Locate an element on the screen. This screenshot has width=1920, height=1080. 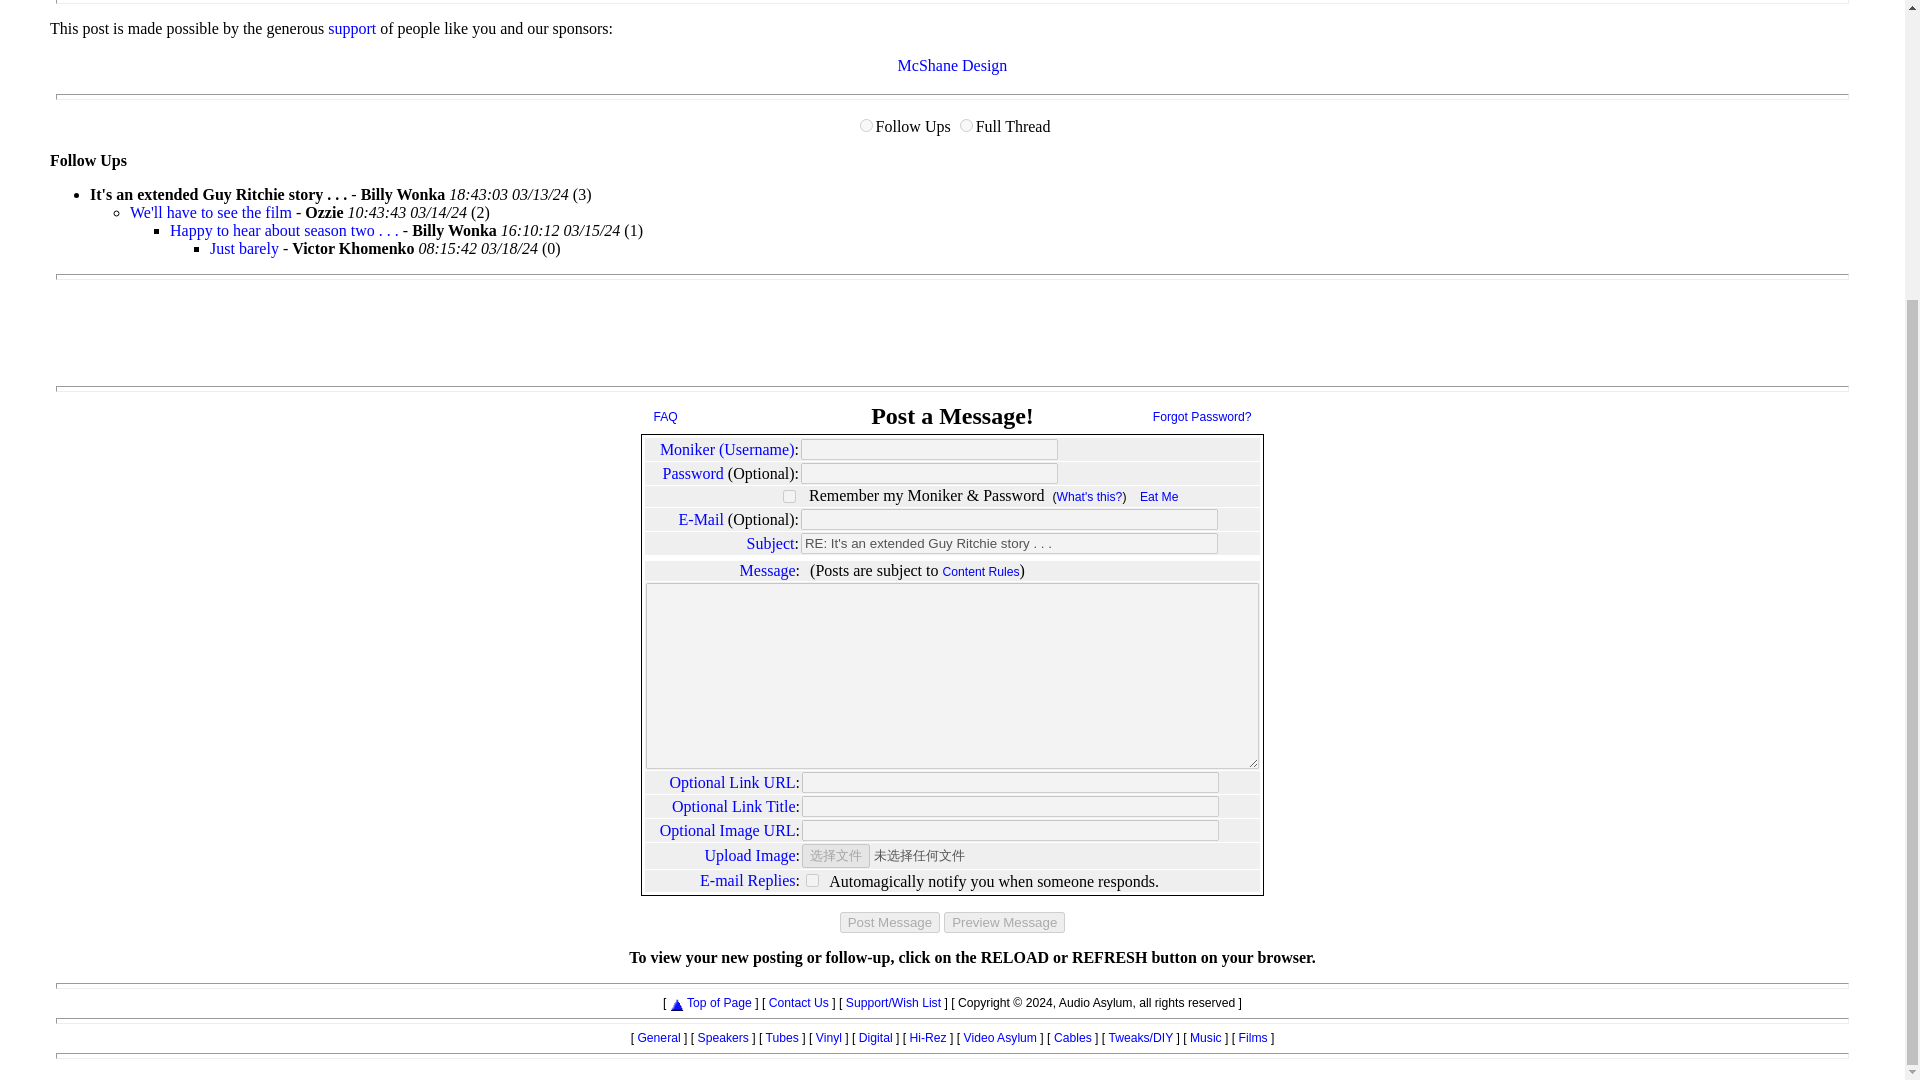
Message is located at coordinates (768, 570).